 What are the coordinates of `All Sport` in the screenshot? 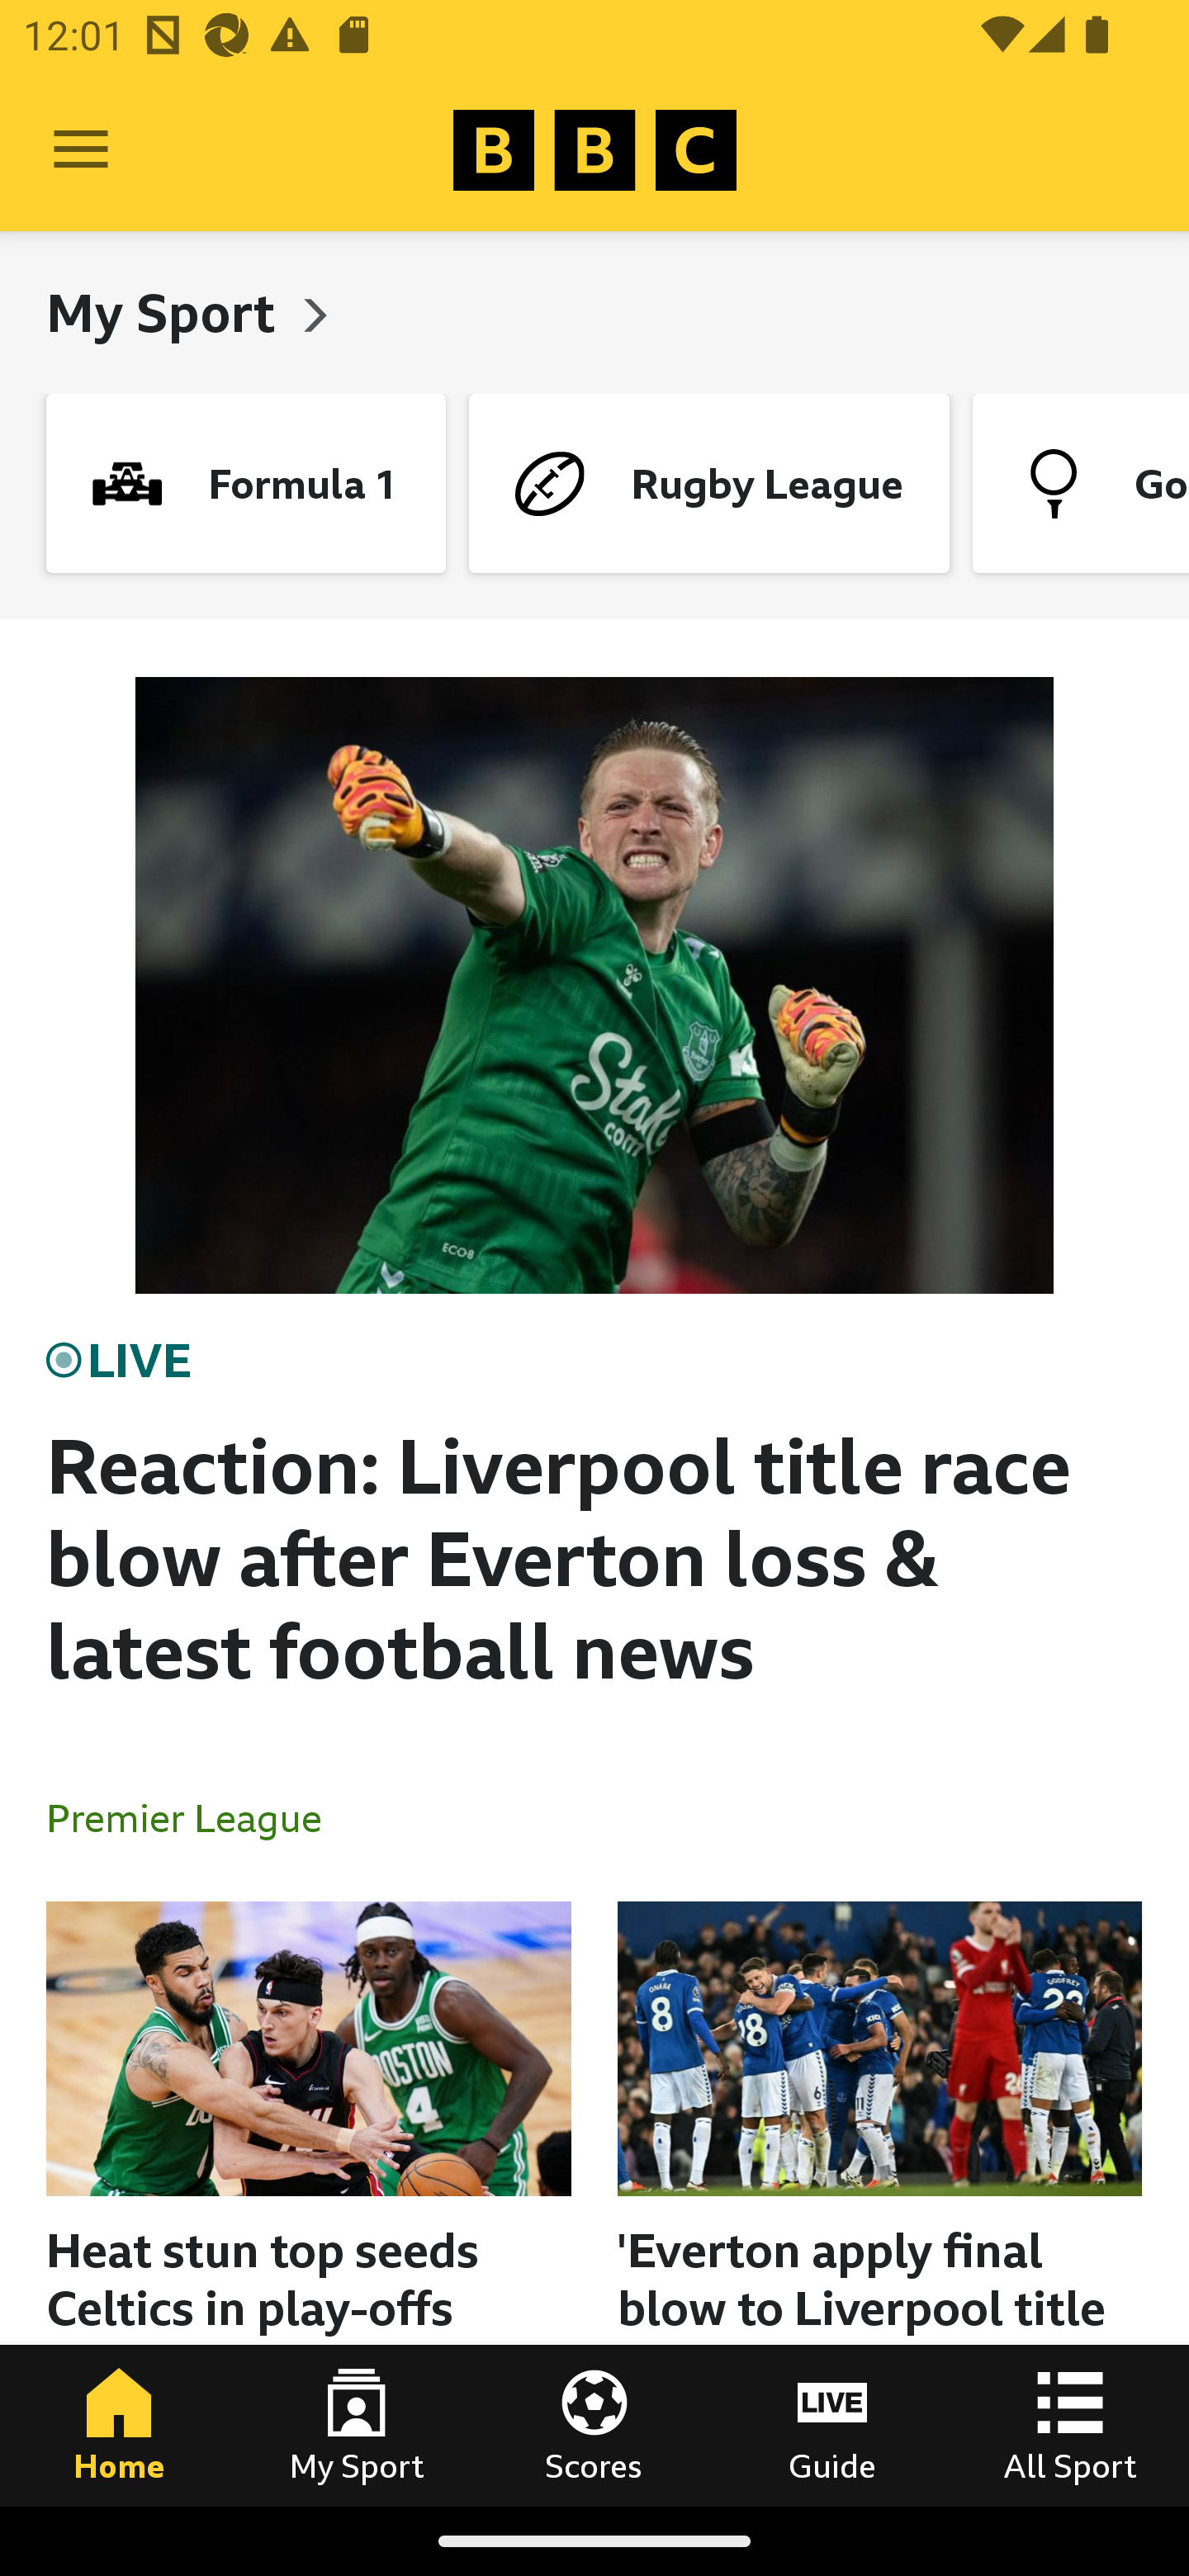 It's located at (1070, 2425).